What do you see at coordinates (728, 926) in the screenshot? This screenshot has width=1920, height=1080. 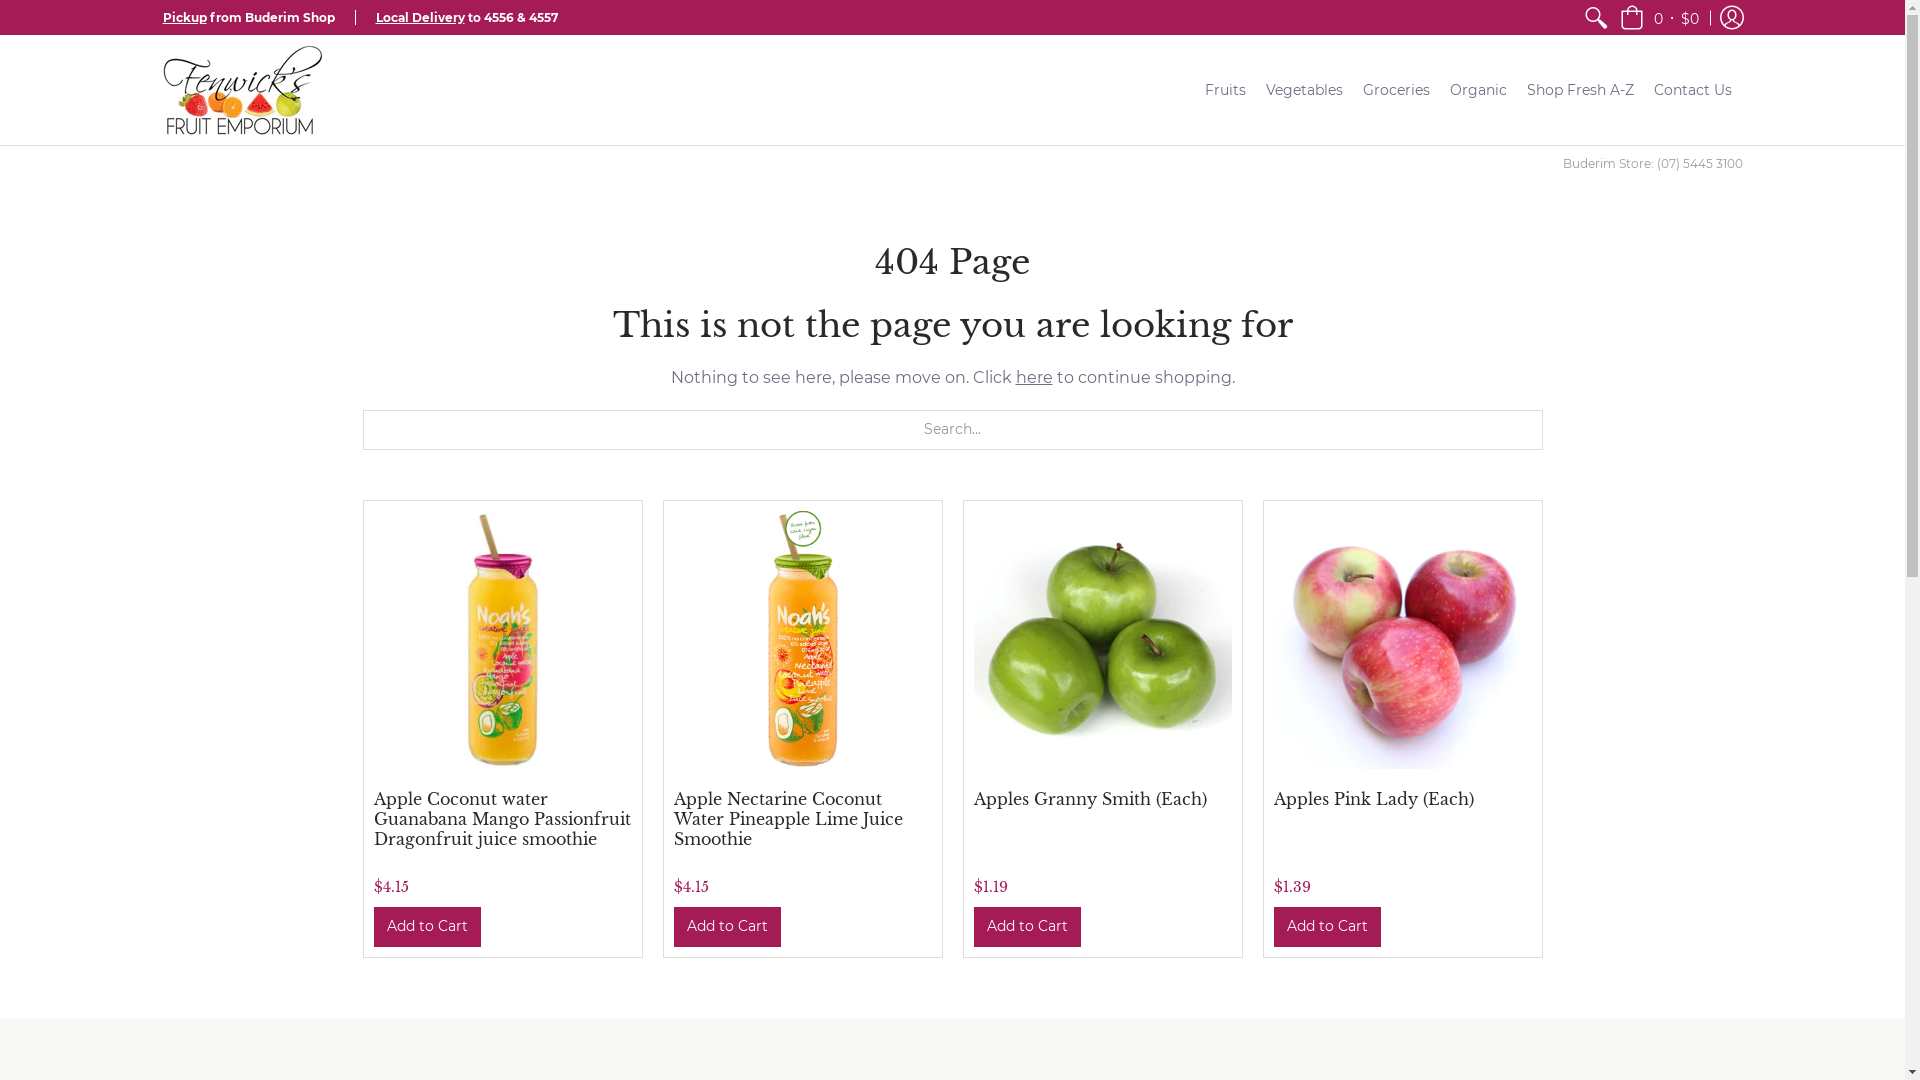 I see `Add to Cart` at bounding box center [728, 926].